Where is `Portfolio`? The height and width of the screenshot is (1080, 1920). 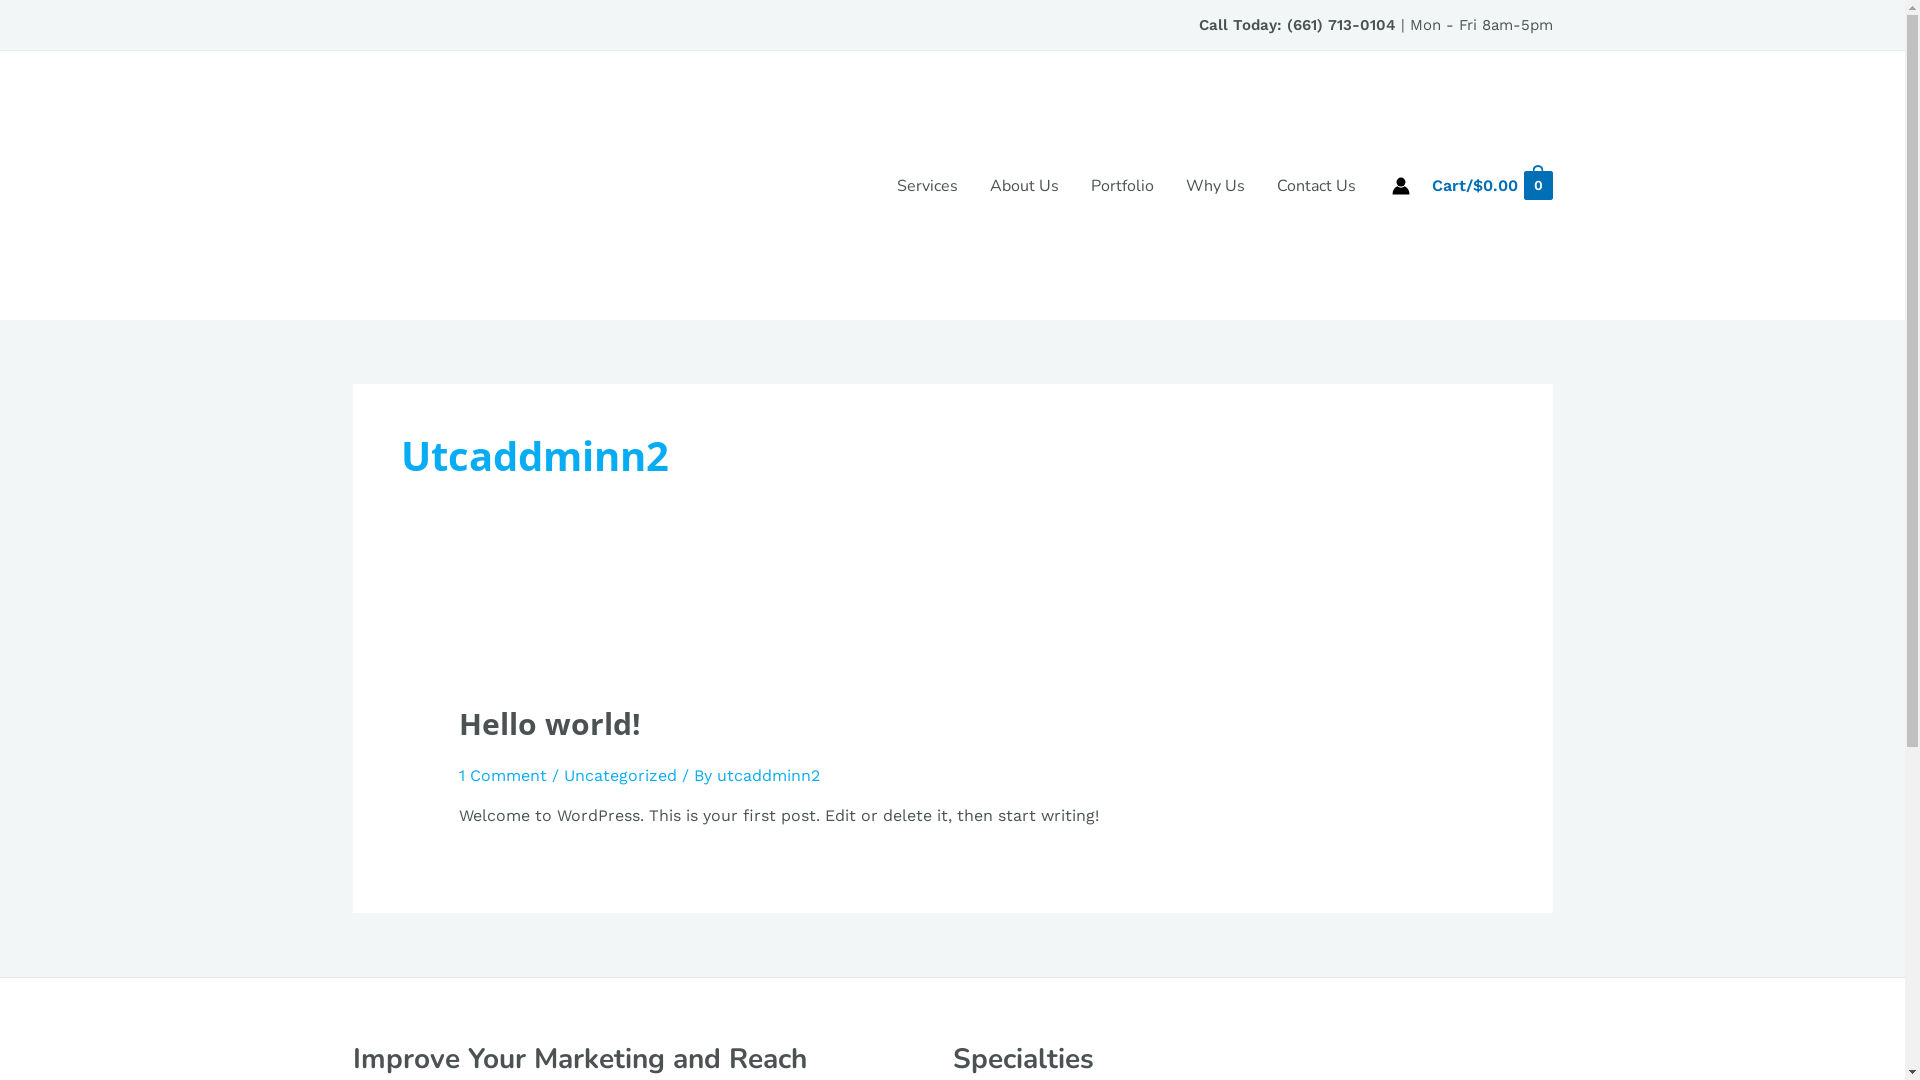 Portfolio is located at coordinates (1122, 186).